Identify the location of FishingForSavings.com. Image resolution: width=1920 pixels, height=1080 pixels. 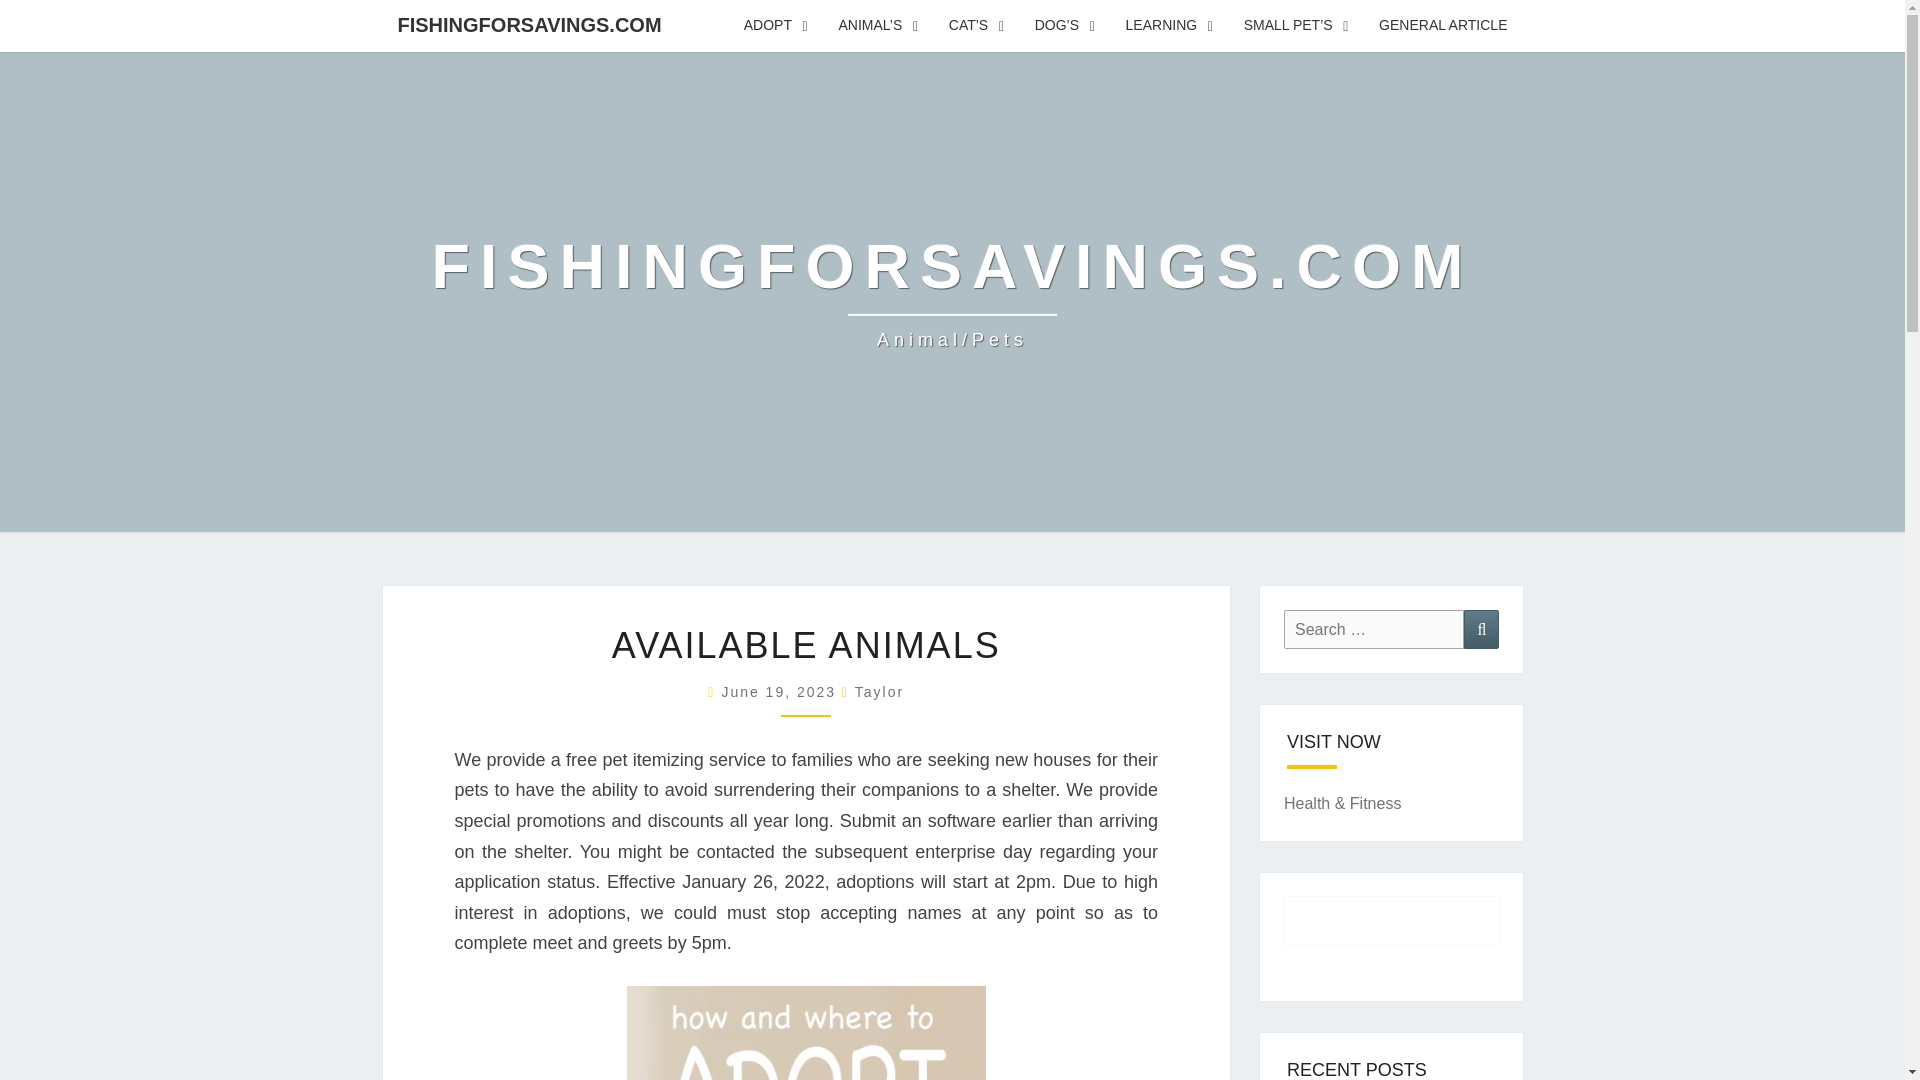
(953, 292).